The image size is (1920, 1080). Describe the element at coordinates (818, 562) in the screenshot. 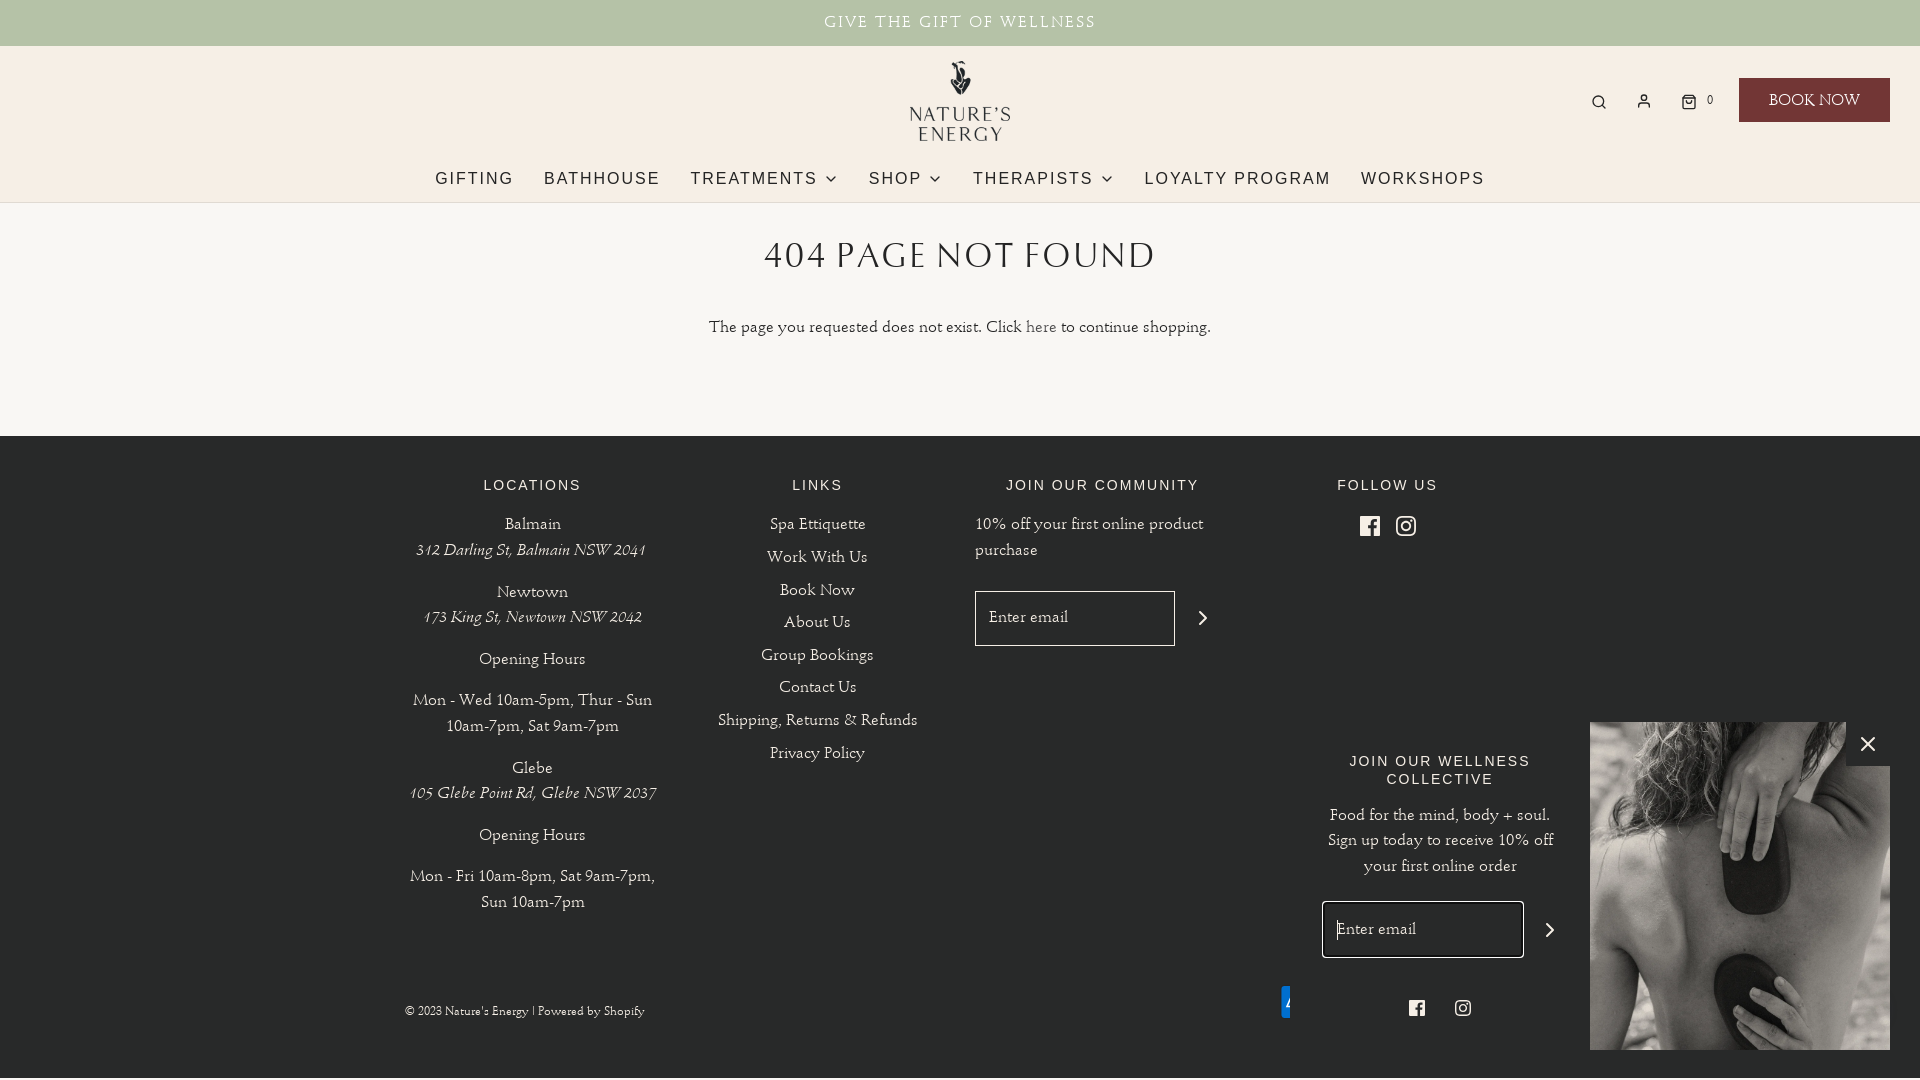

I see `Work With Us` at that location.